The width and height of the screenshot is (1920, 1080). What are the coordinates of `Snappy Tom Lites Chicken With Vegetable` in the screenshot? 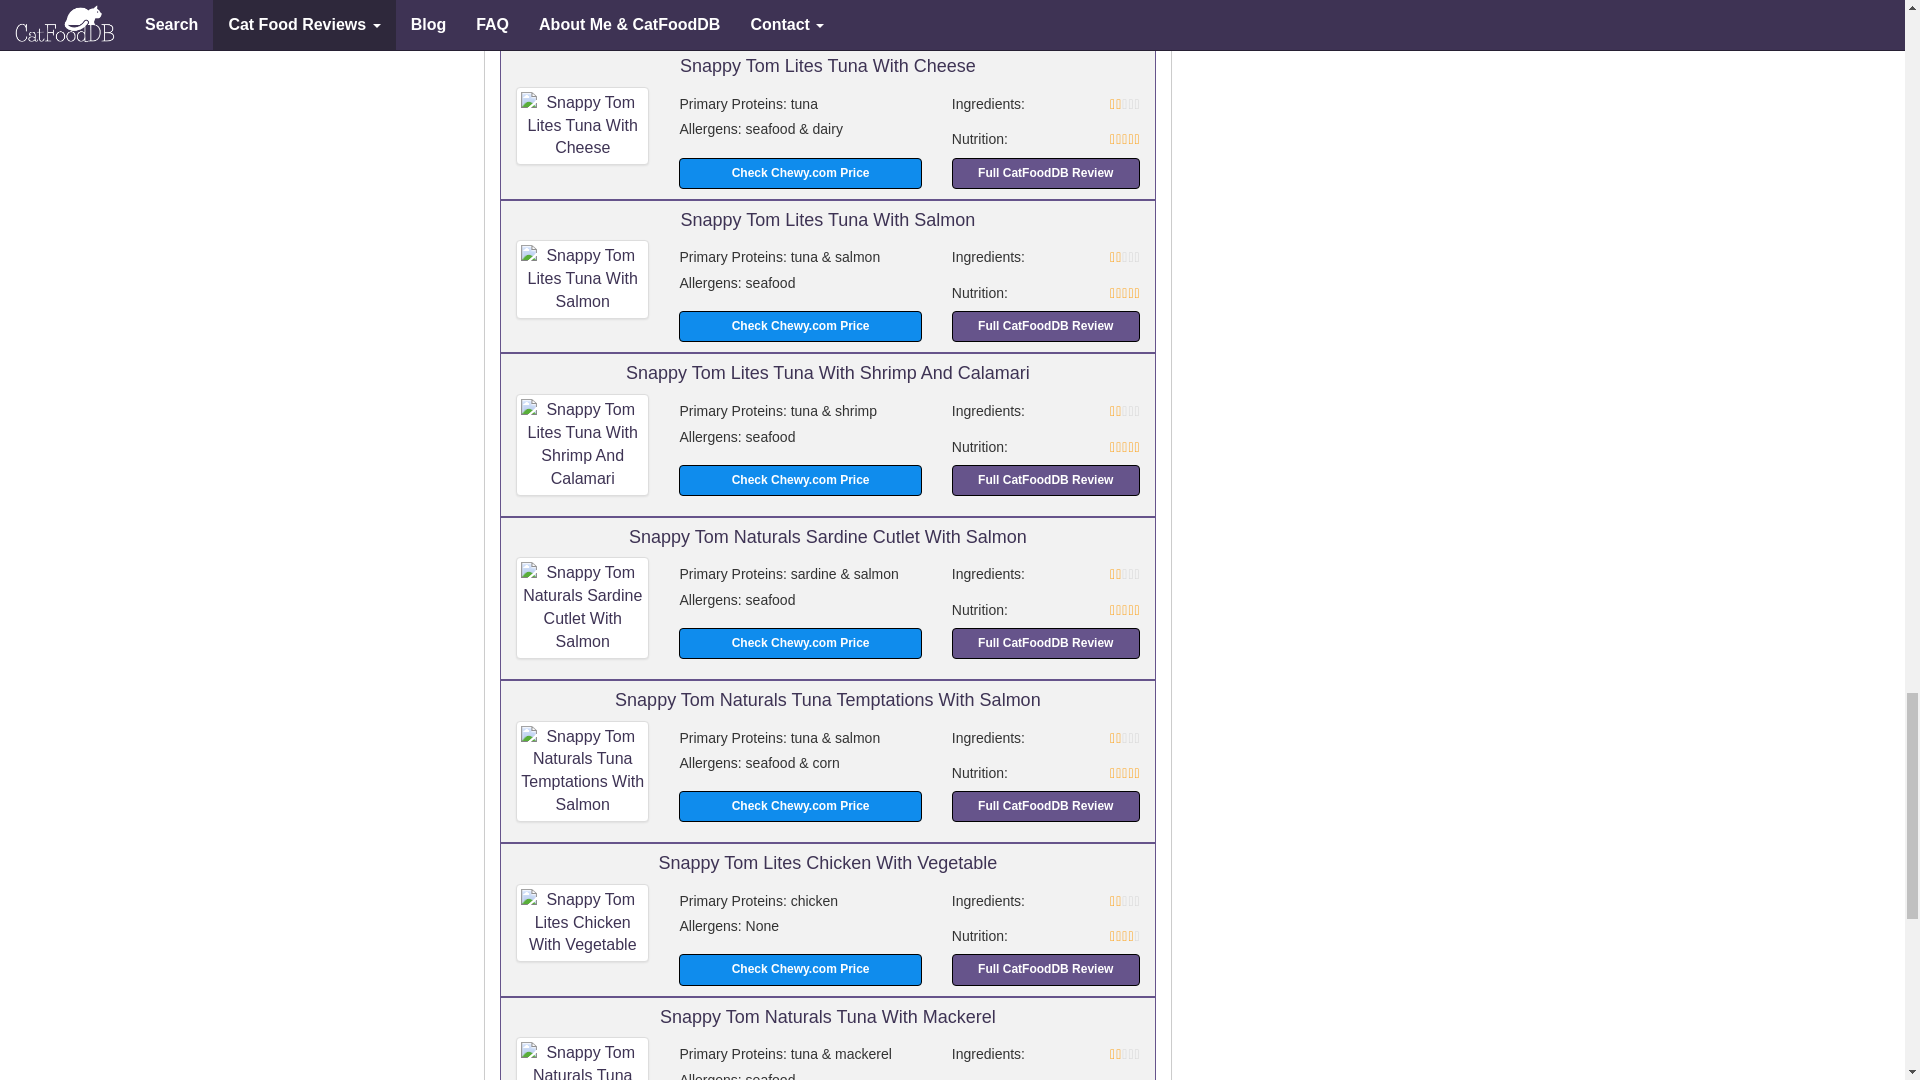 It's located at (582, 924).